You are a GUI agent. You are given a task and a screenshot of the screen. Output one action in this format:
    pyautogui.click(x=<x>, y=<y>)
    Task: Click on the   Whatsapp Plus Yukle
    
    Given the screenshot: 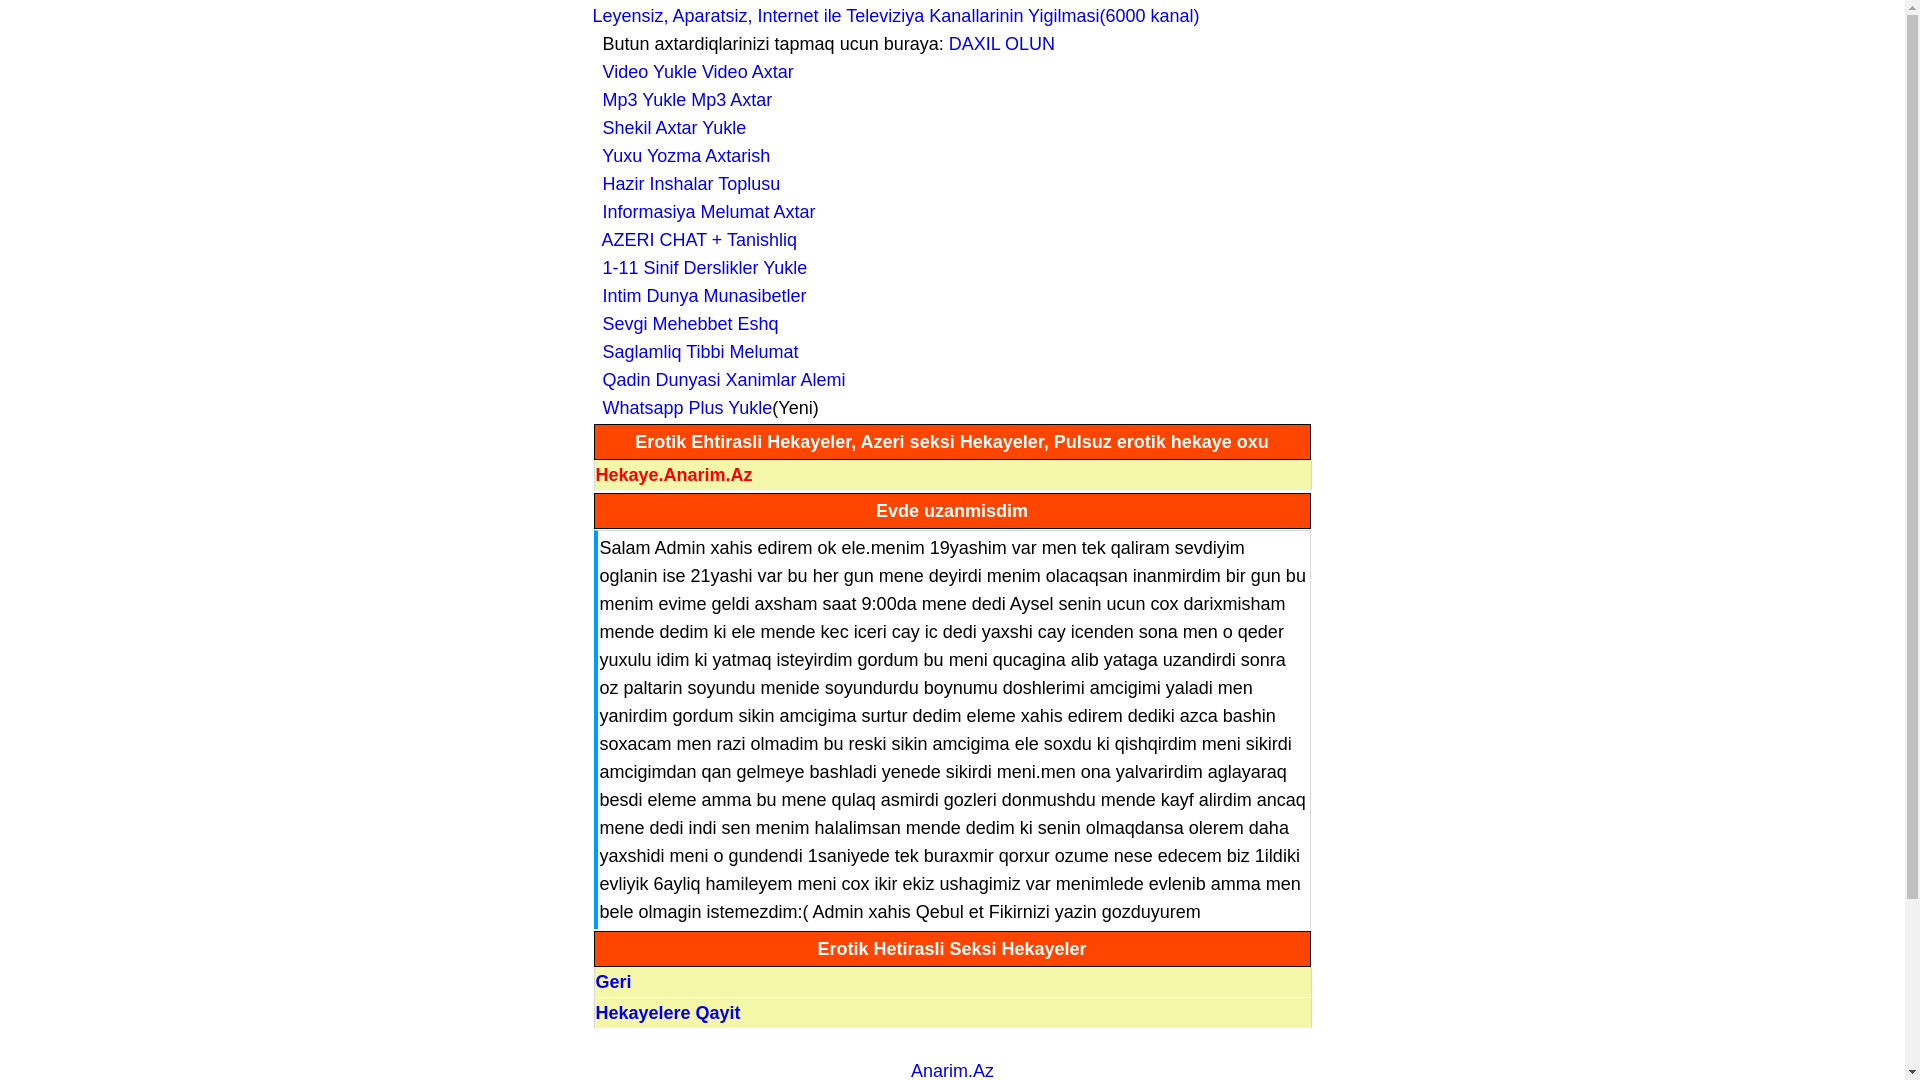 What is the action you would take?
    pyautogui.click(x=682, y=408)
    